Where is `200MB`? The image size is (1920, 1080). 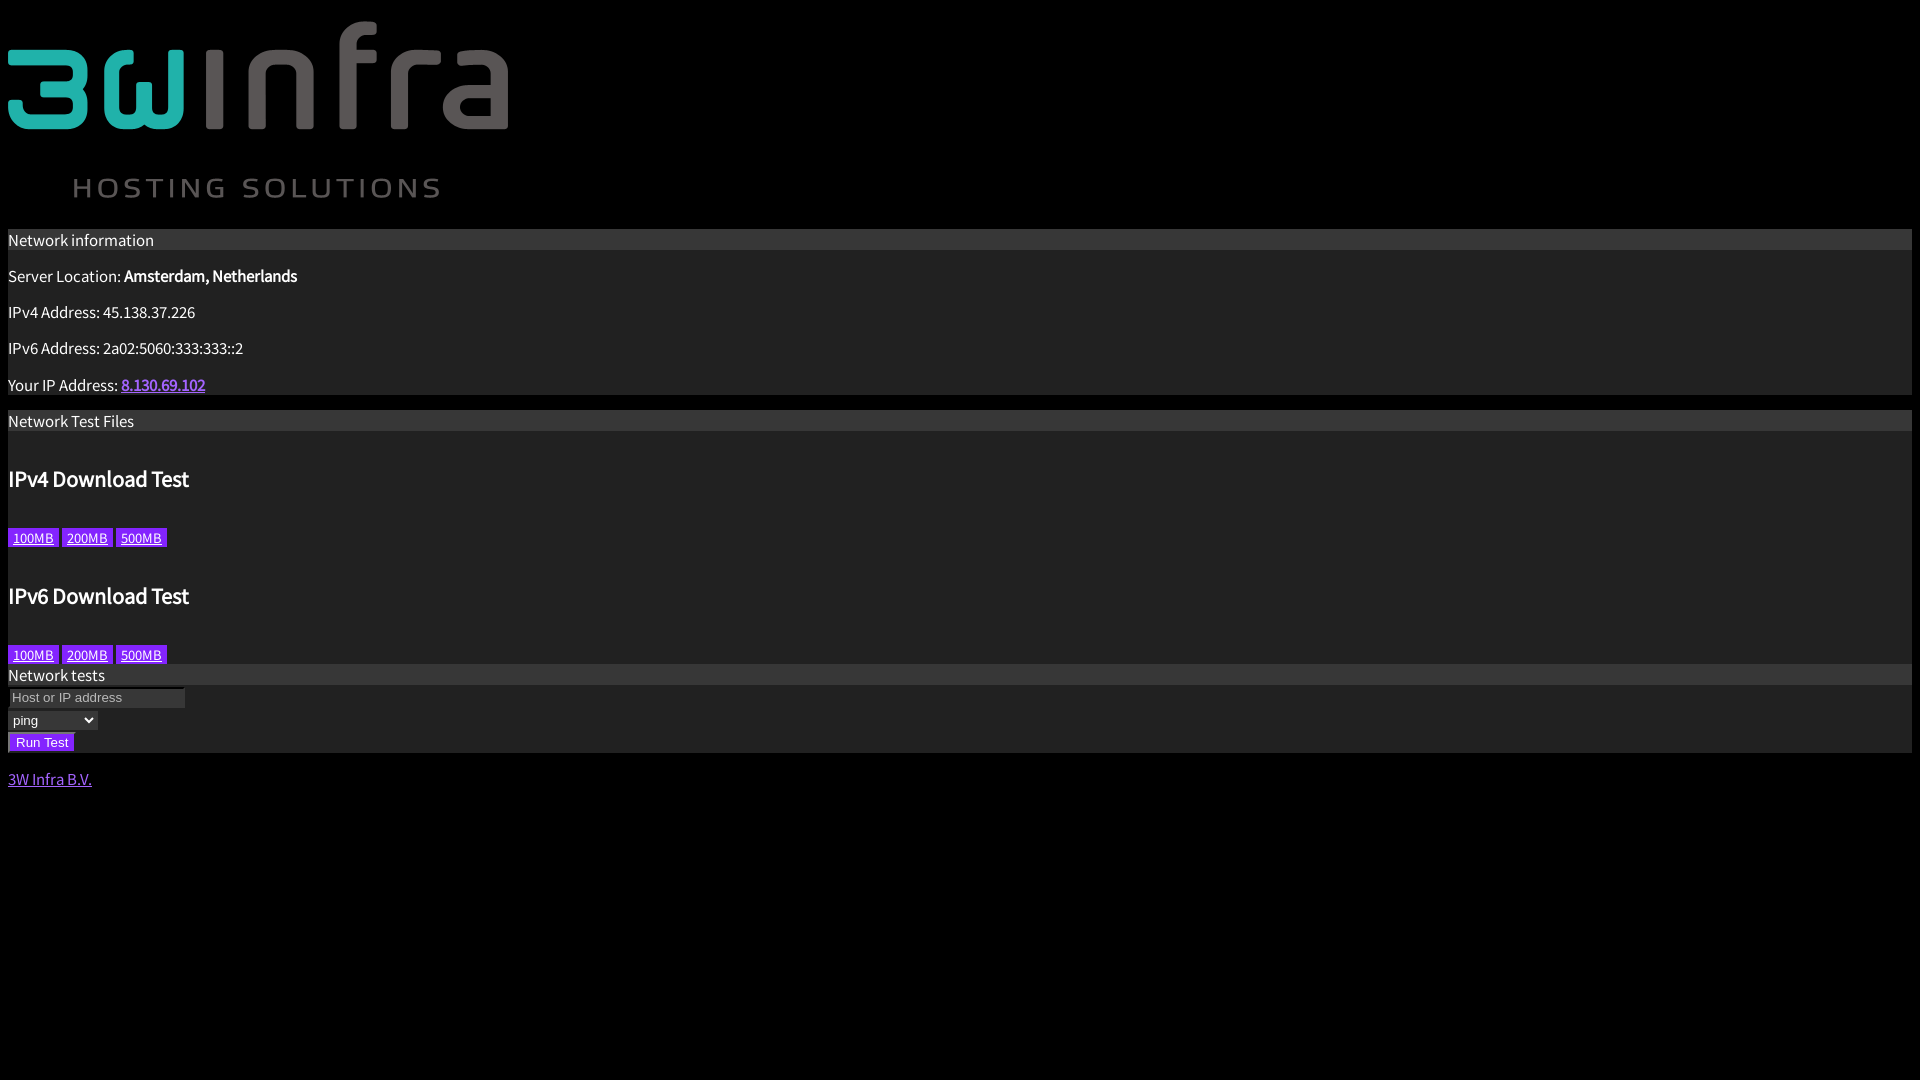 200MB is located at coordinates (88, 538).